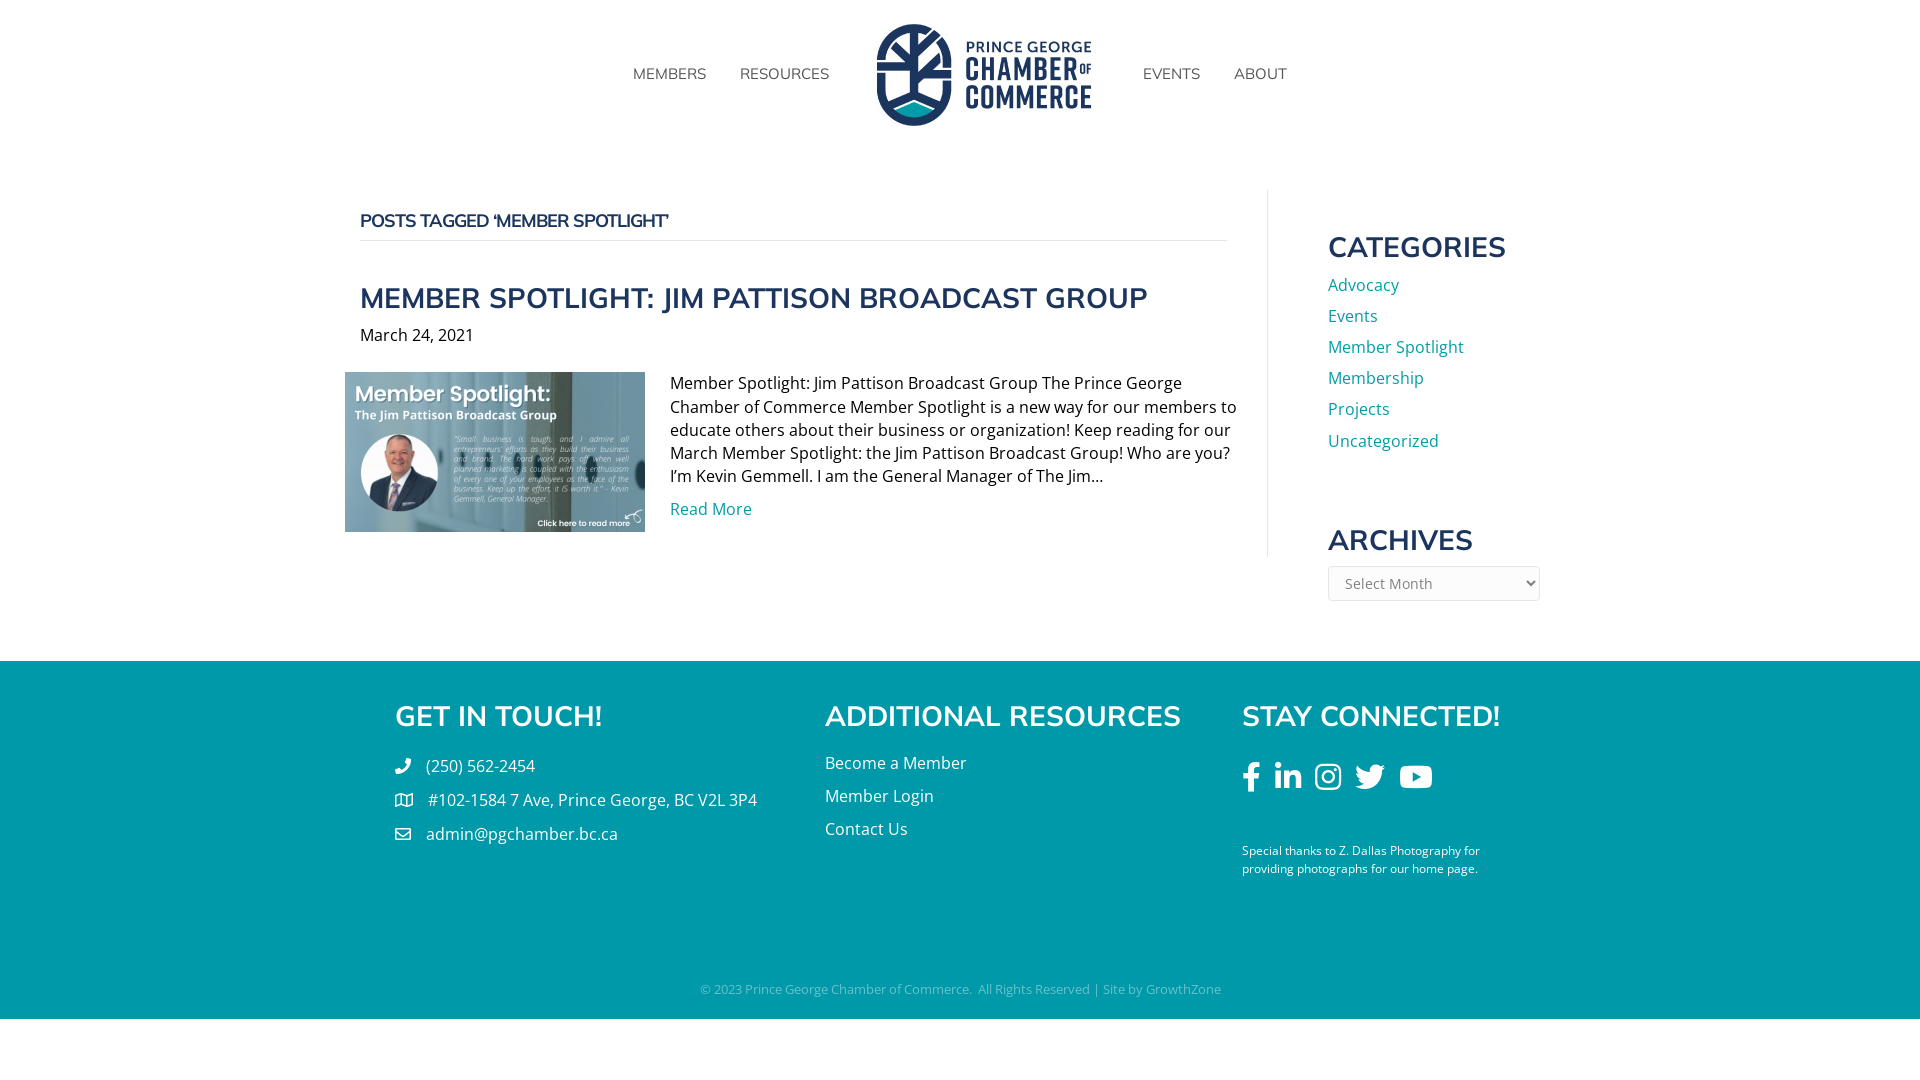  Describe the element at coordinates (495, 451) in the screenshot. I see `Member Spotlight: Jim Pattison Broadcast Group` at that location.